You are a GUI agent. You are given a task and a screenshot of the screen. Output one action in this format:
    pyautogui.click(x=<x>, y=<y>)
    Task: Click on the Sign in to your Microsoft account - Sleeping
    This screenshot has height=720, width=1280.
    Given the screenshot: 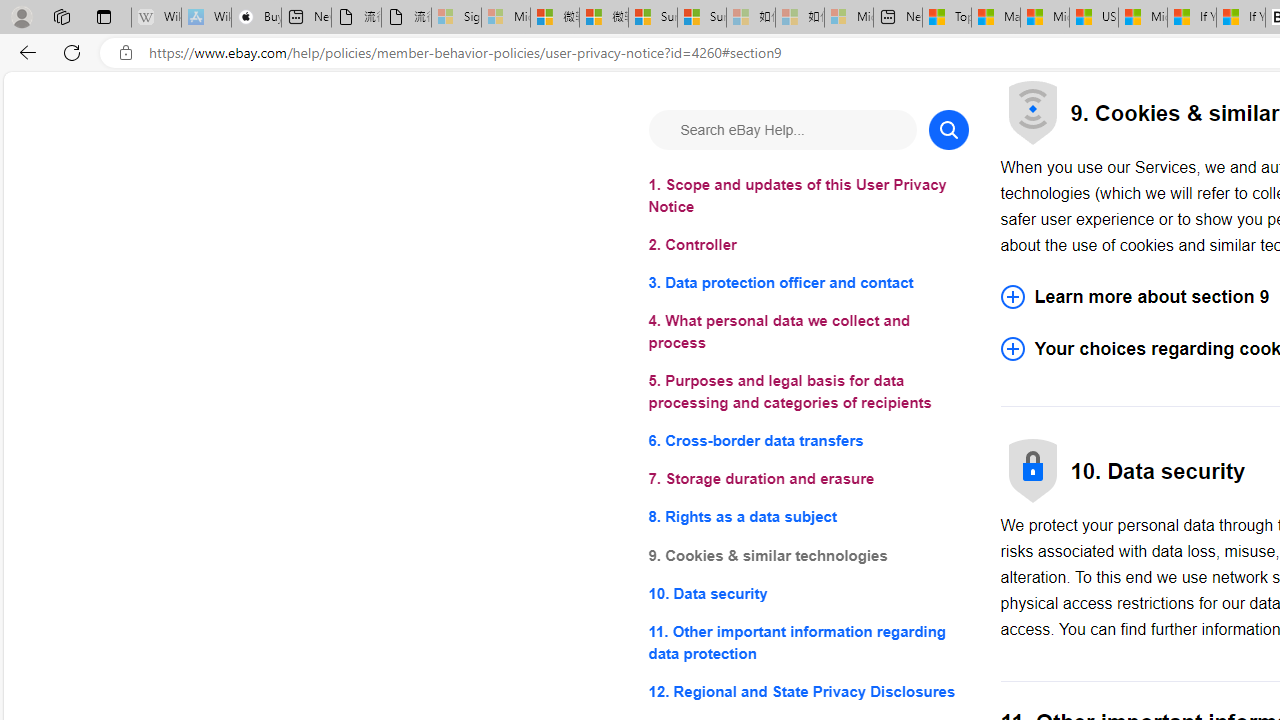 What is the action you would take?
    pyautogui.click(x=456, y=18)
    